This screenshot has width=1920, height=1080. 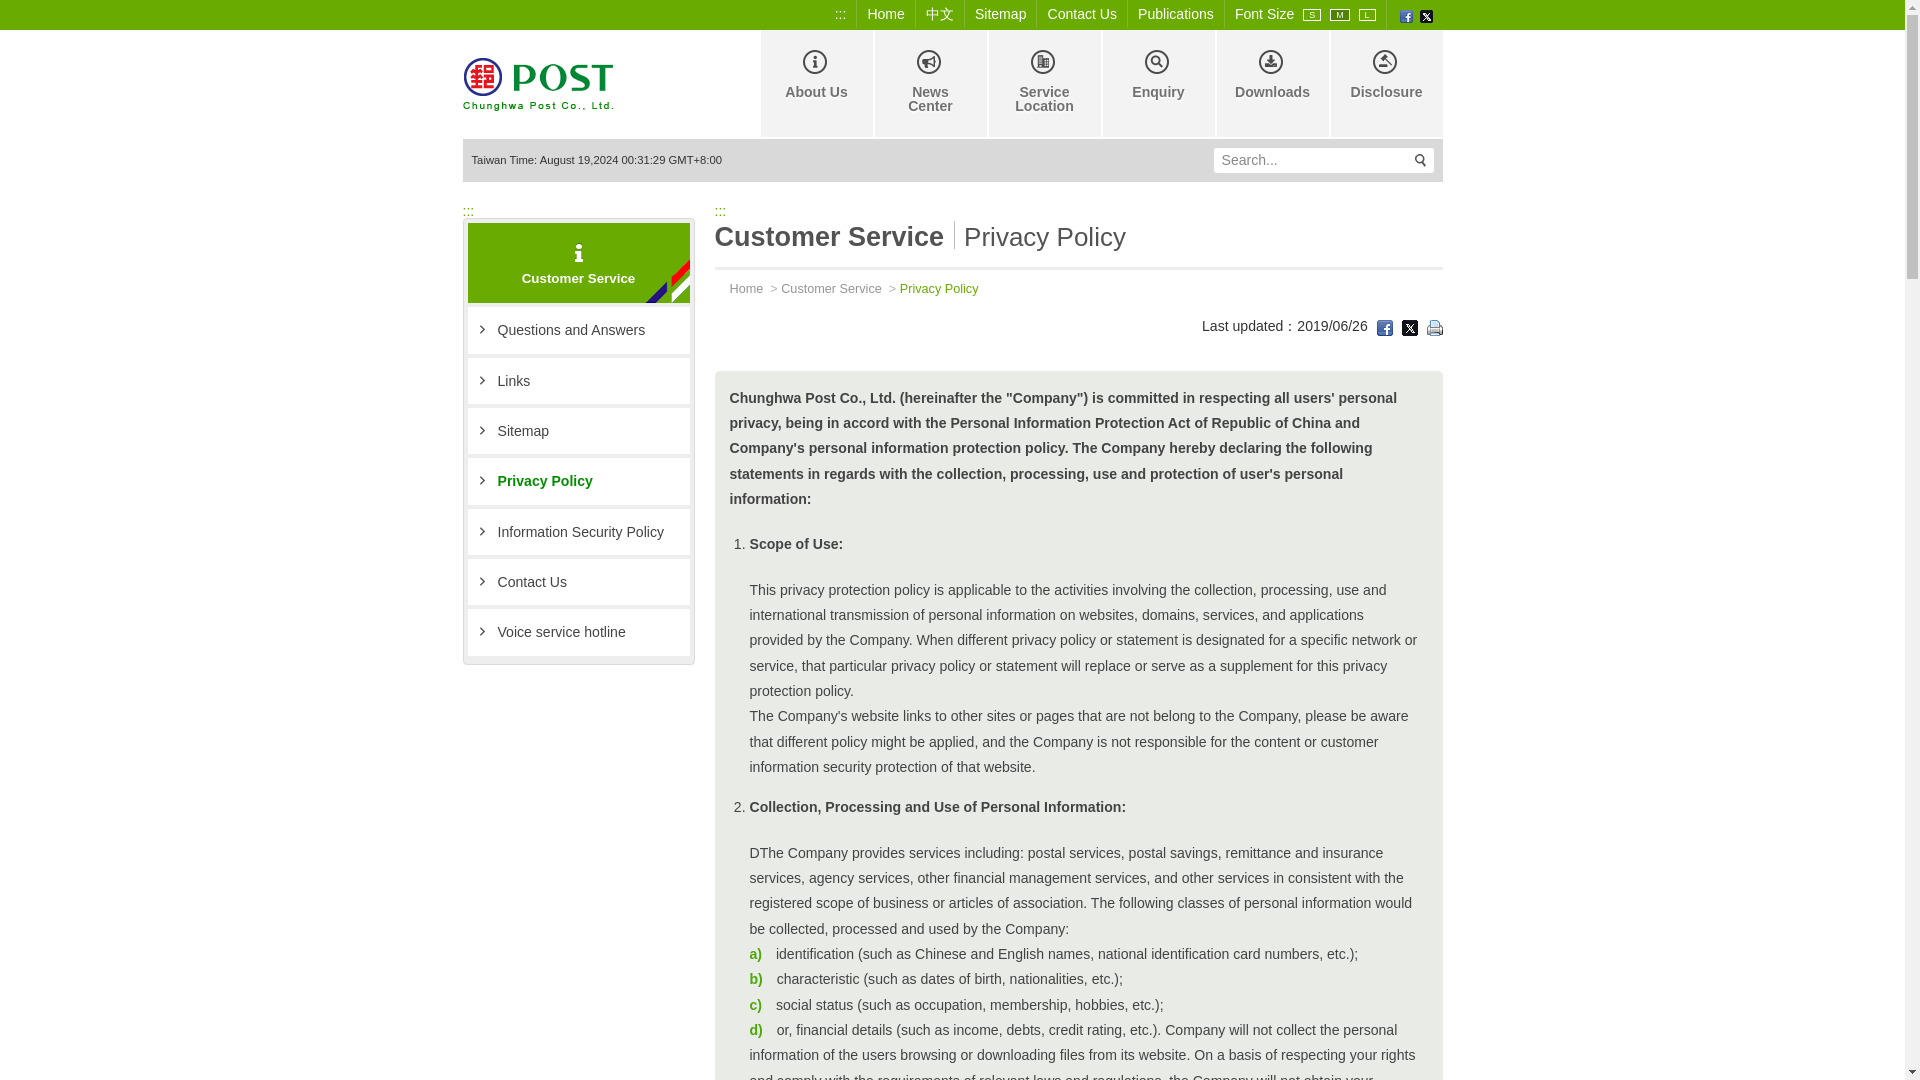 What do you see at coordinates (1368, 14) in the screenshot?
I see `Large` at bounding box center [1368, 14].